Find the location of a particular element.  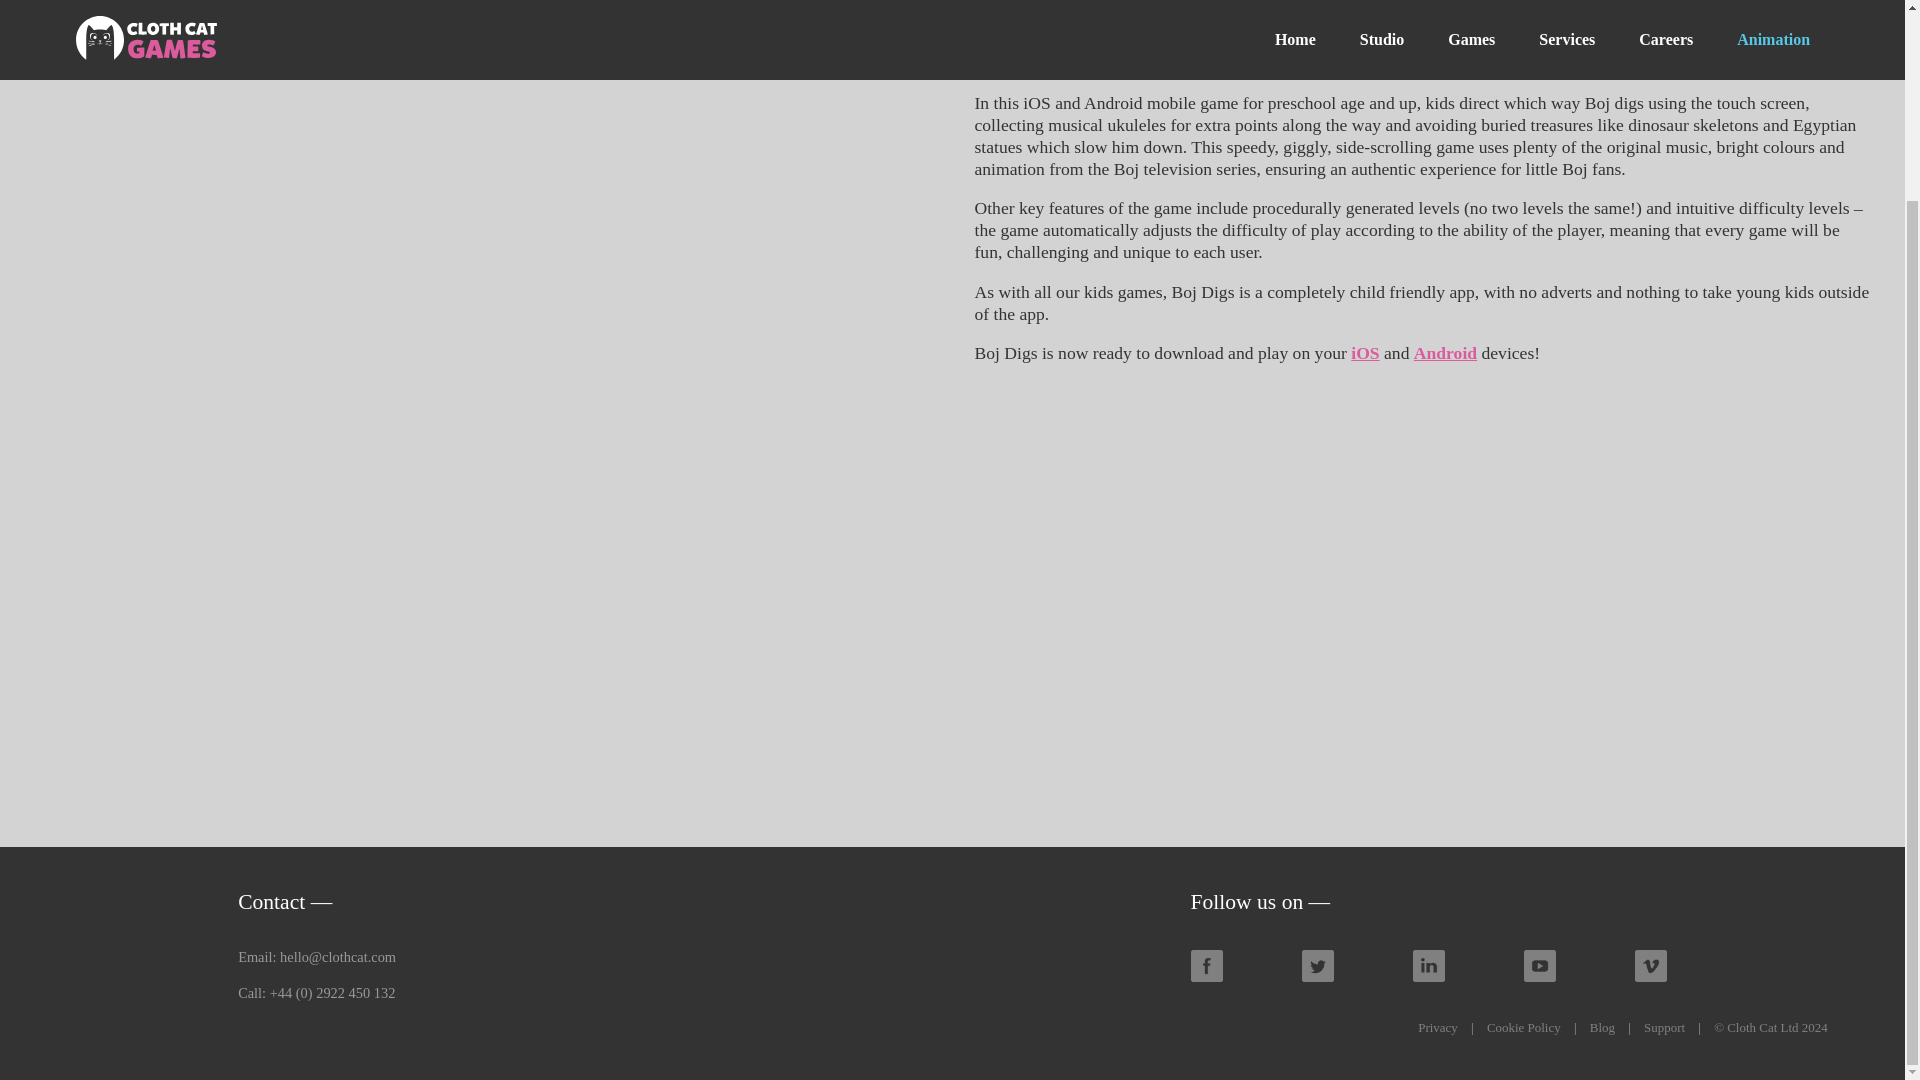

Cookie Policy is located at coordinates (1523, 1026).